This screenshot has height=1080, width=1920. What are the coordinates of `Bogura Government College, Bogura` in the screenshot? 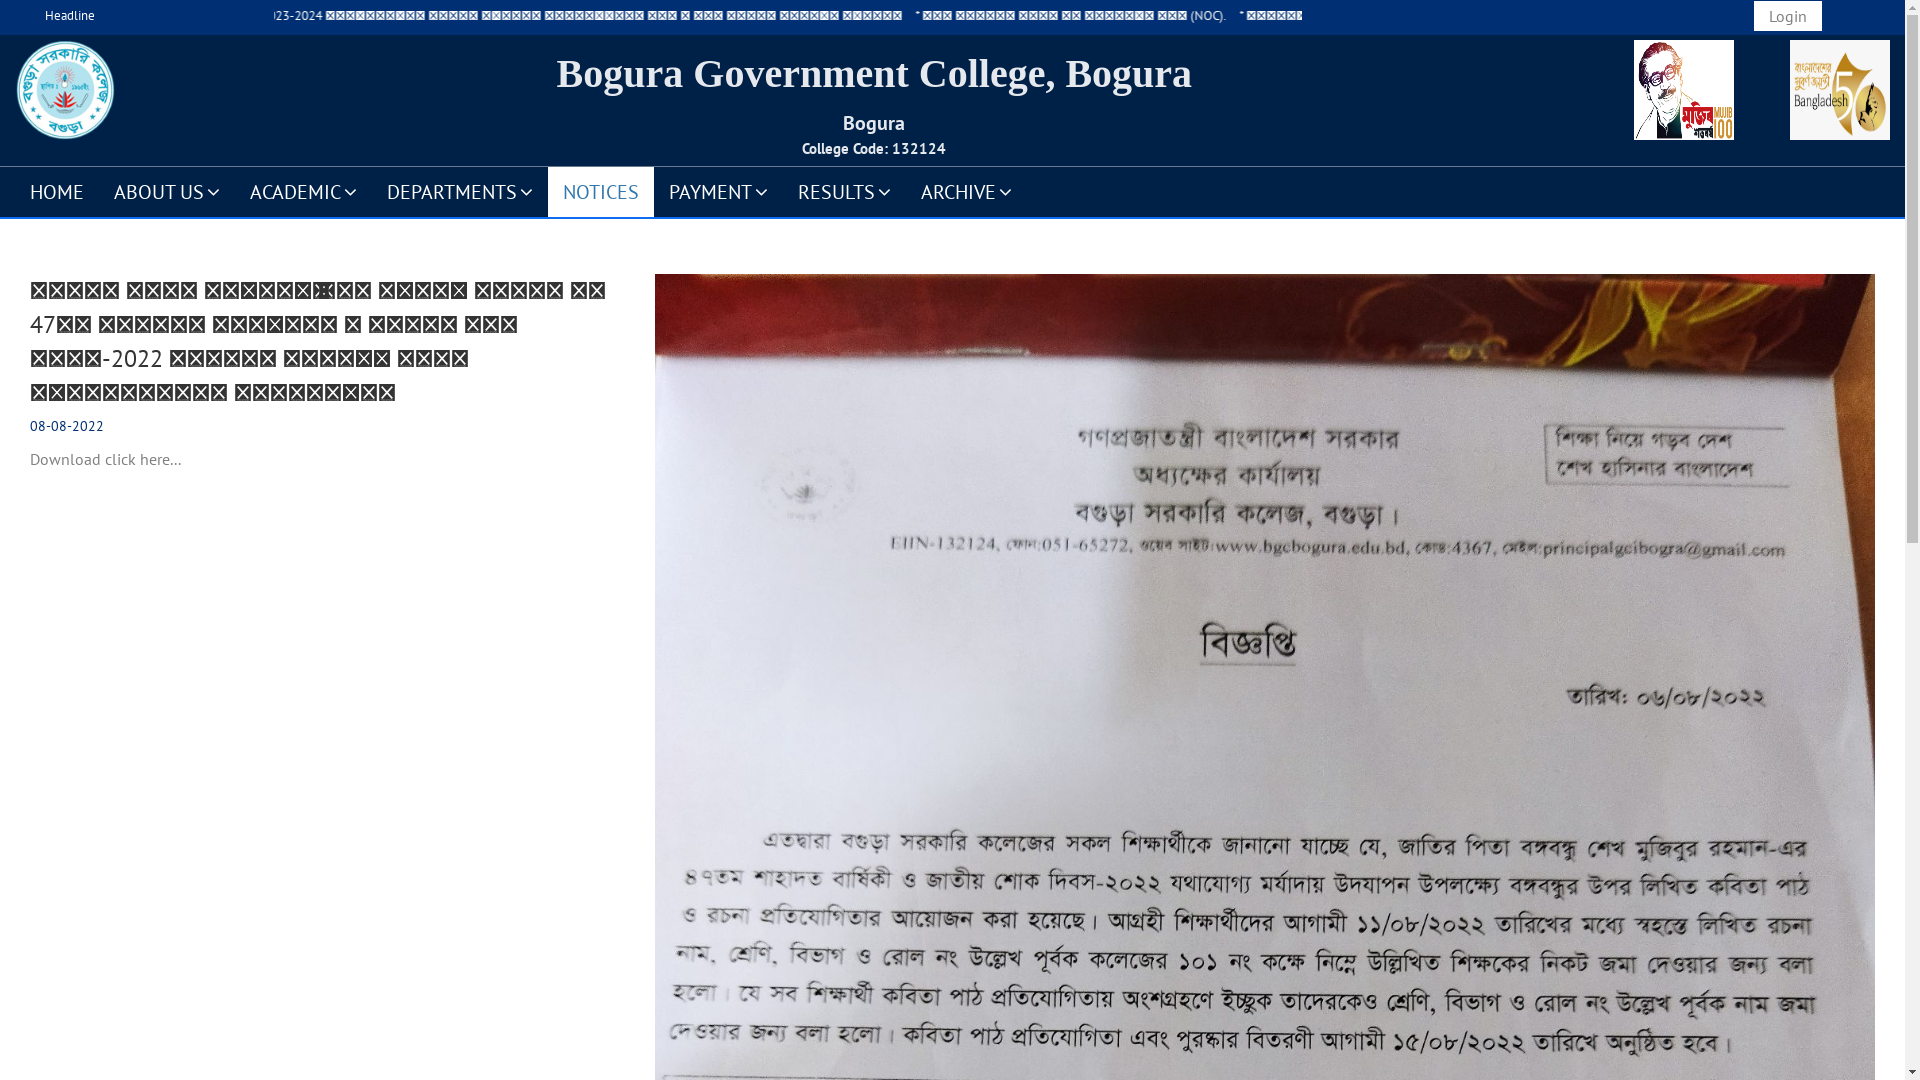 It's located at (875, 74).